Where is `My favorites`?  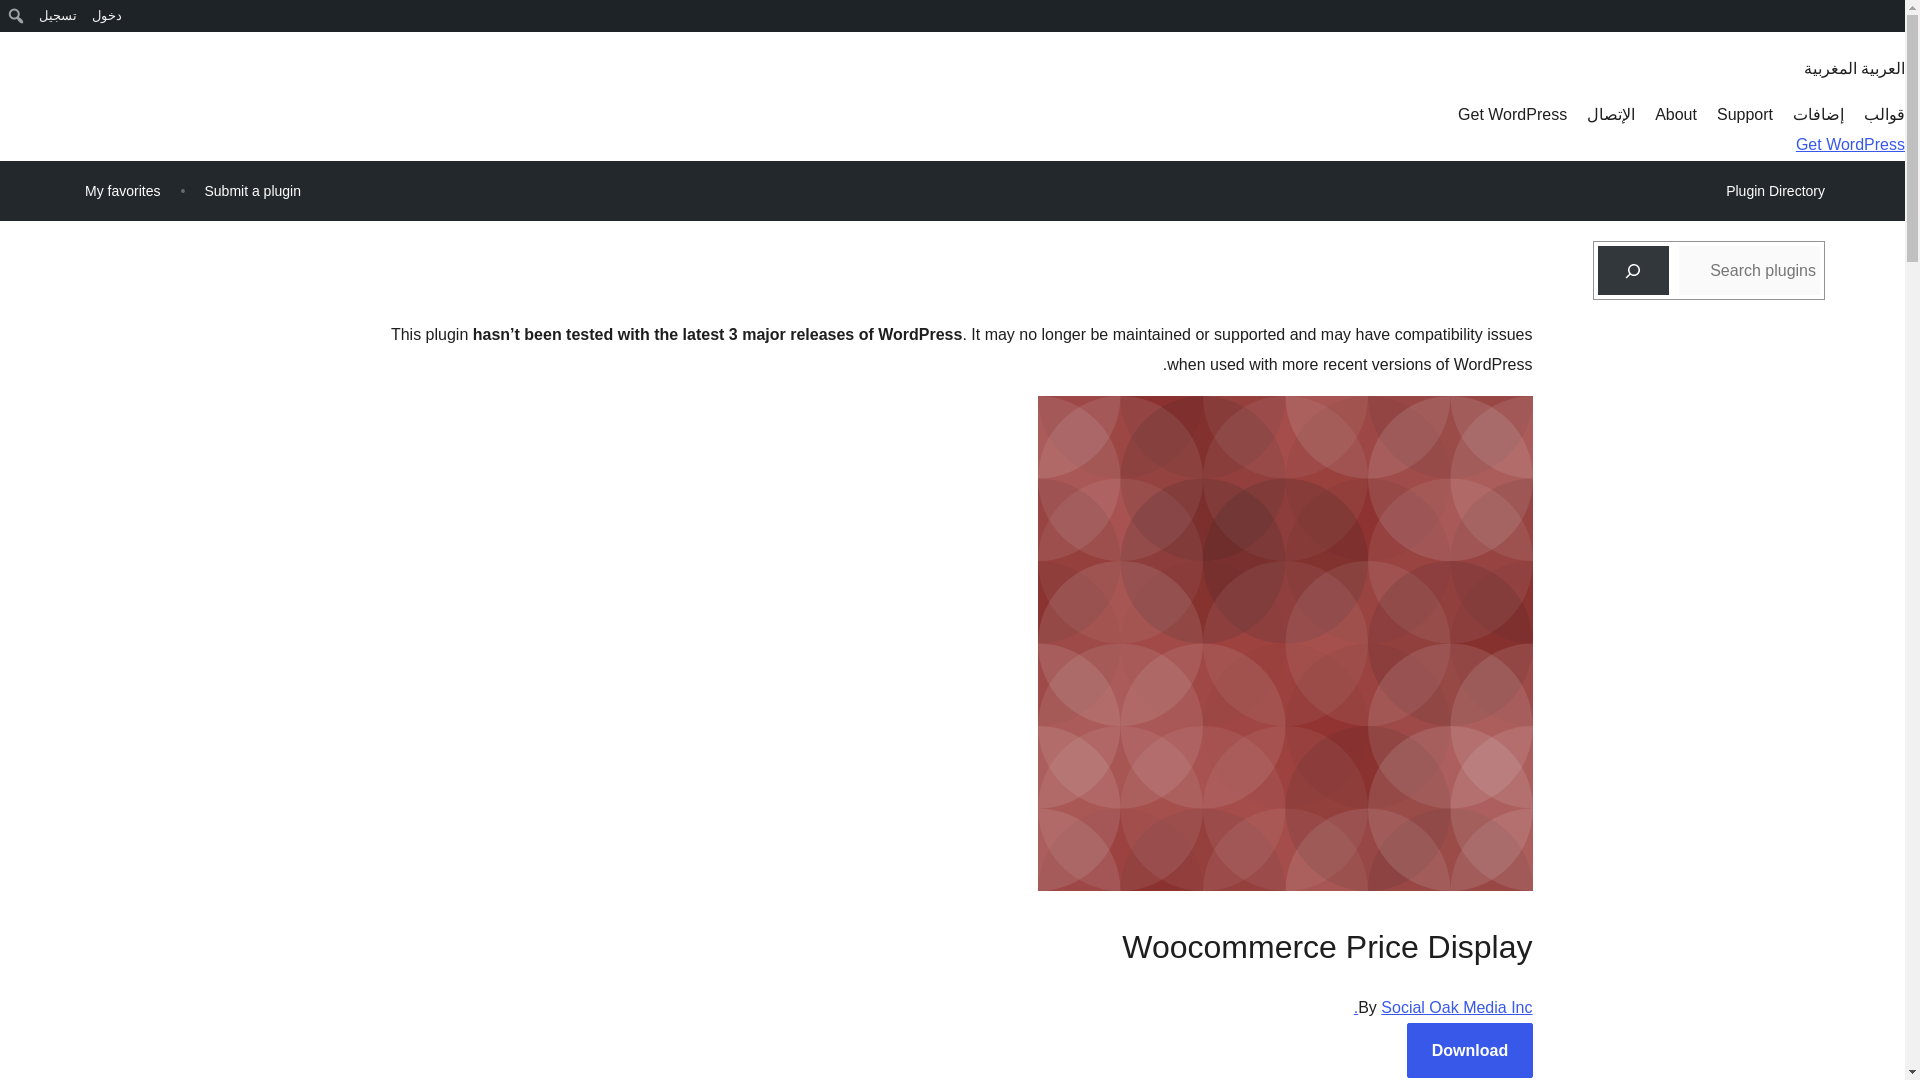
My favorites is located at coordinates (122, 190).